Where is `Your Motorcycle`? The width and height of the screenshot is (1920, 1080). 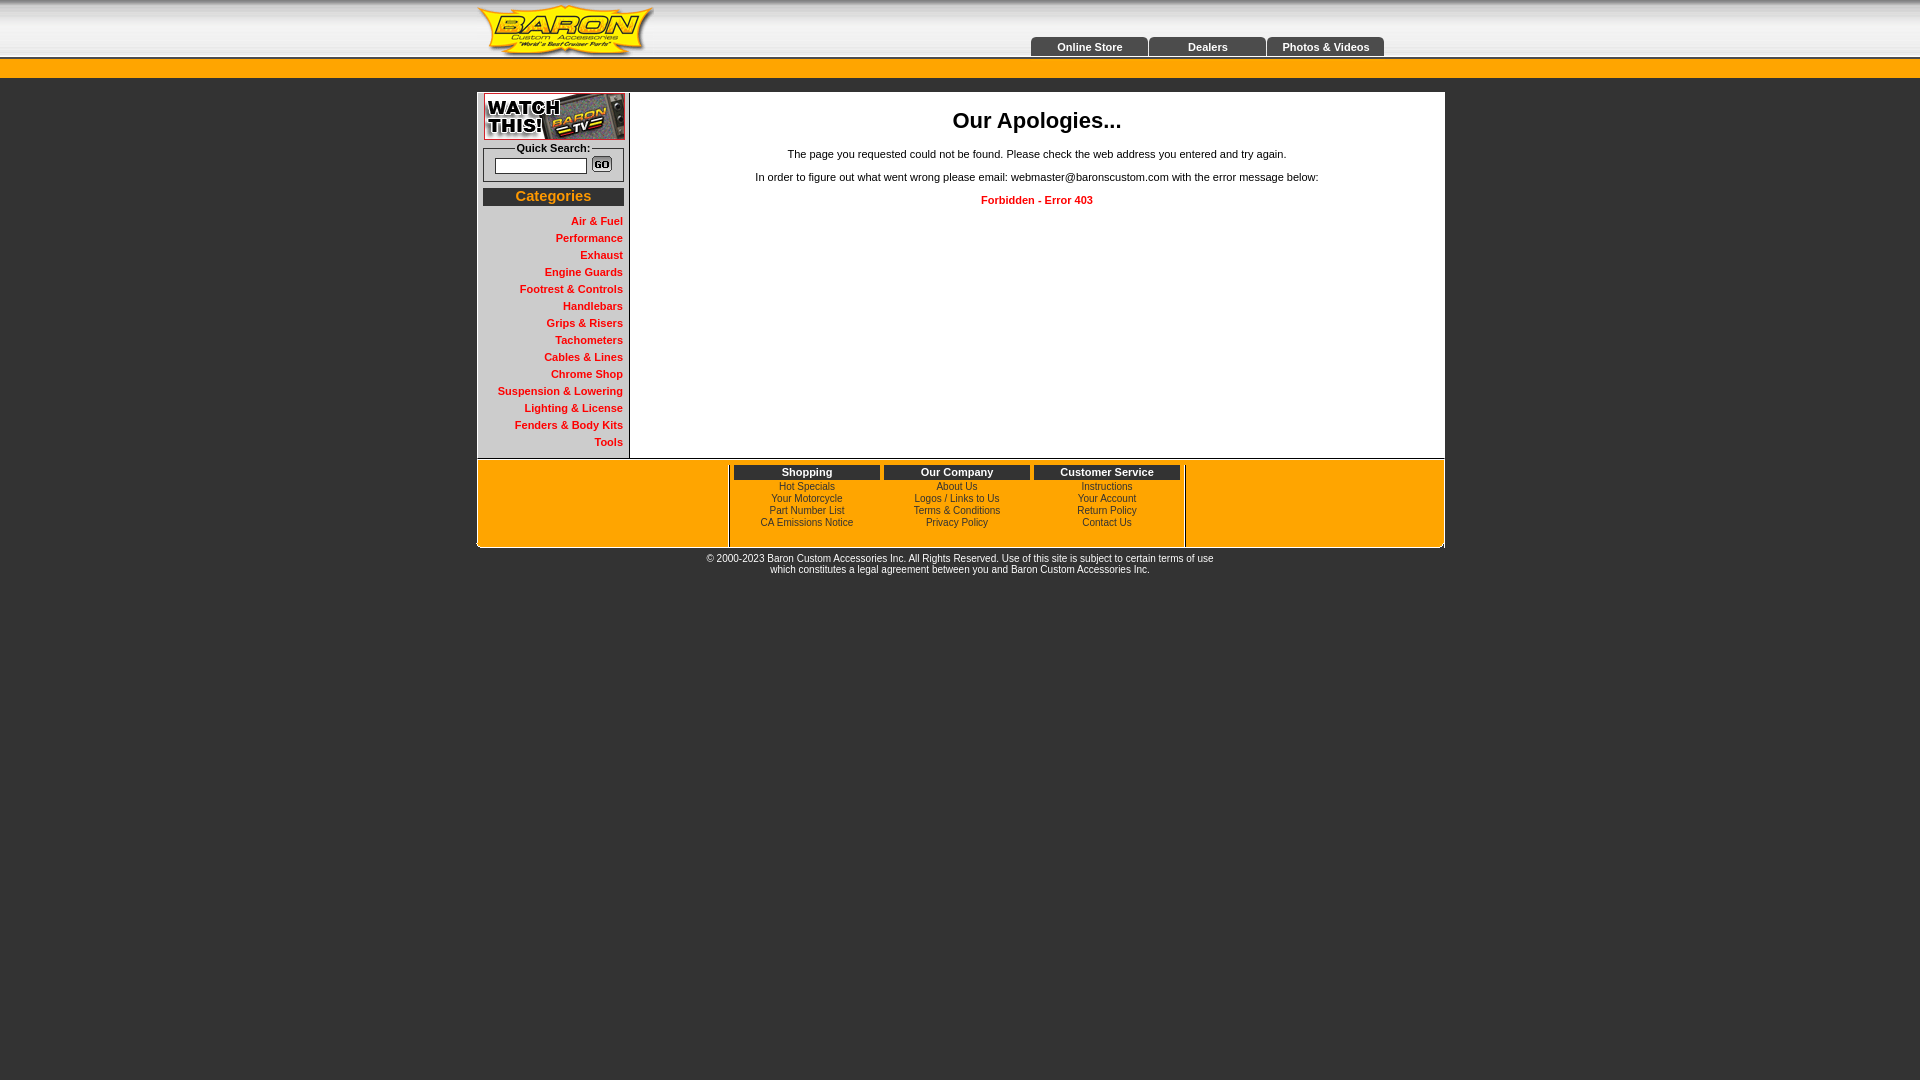
Your Motorcycle is located at coordinates (806, 498).